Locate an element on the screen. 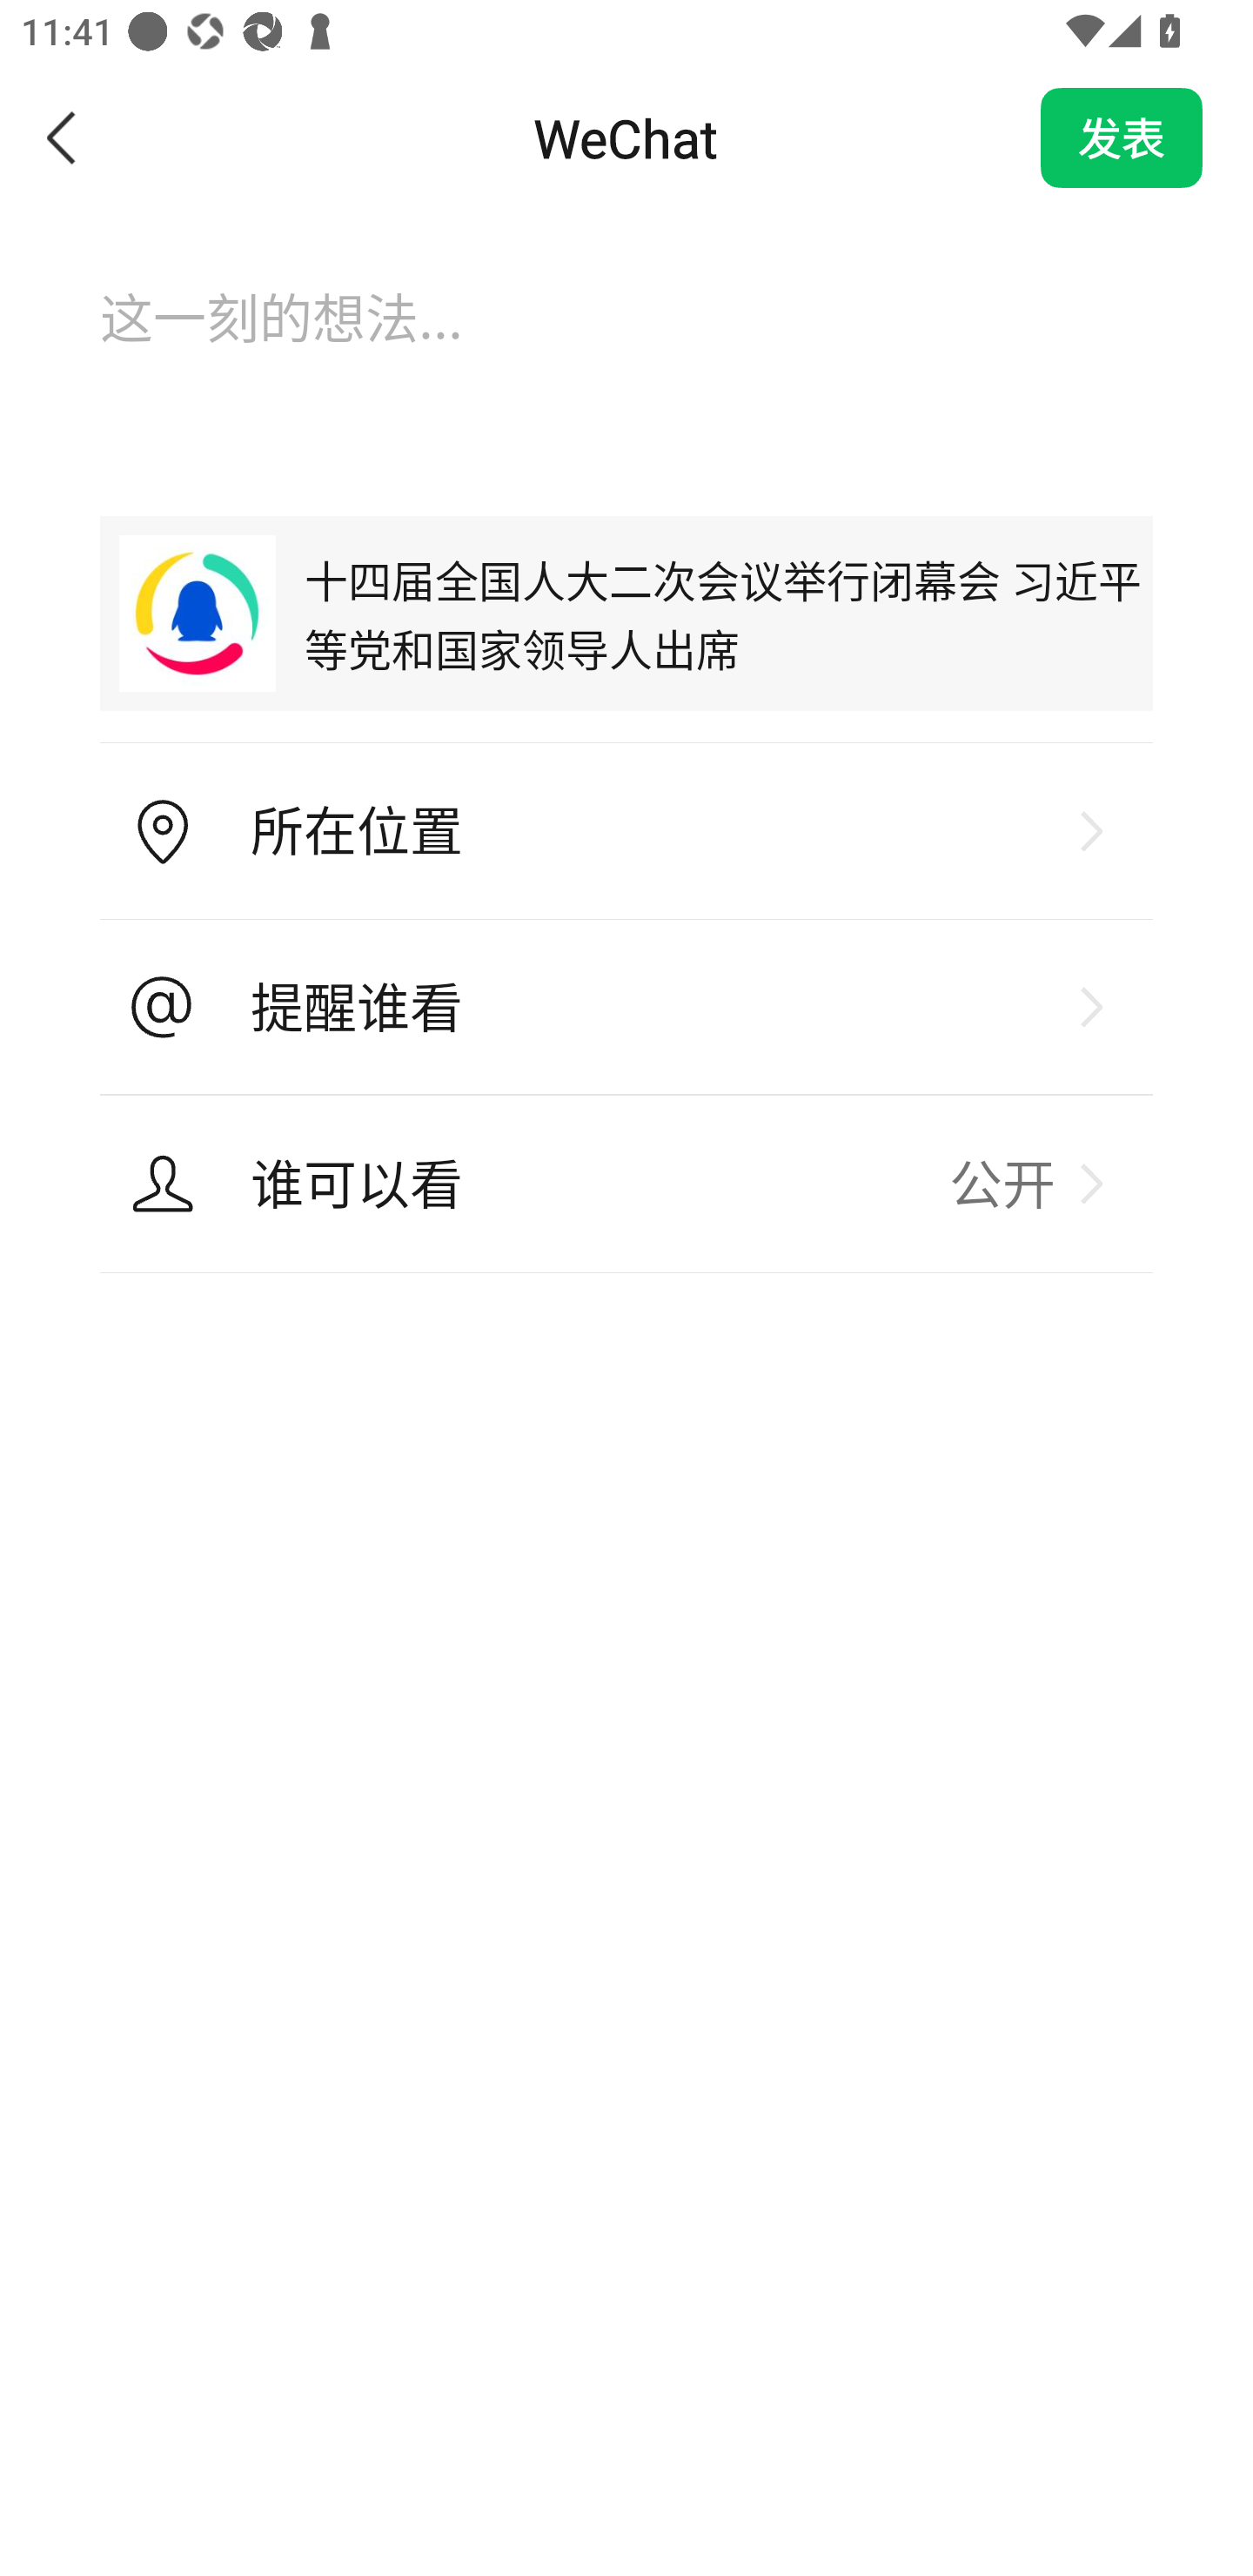 The width and height of the screenshot is (1253, 2576). 所在位置 is located at coordinates (626, 832).